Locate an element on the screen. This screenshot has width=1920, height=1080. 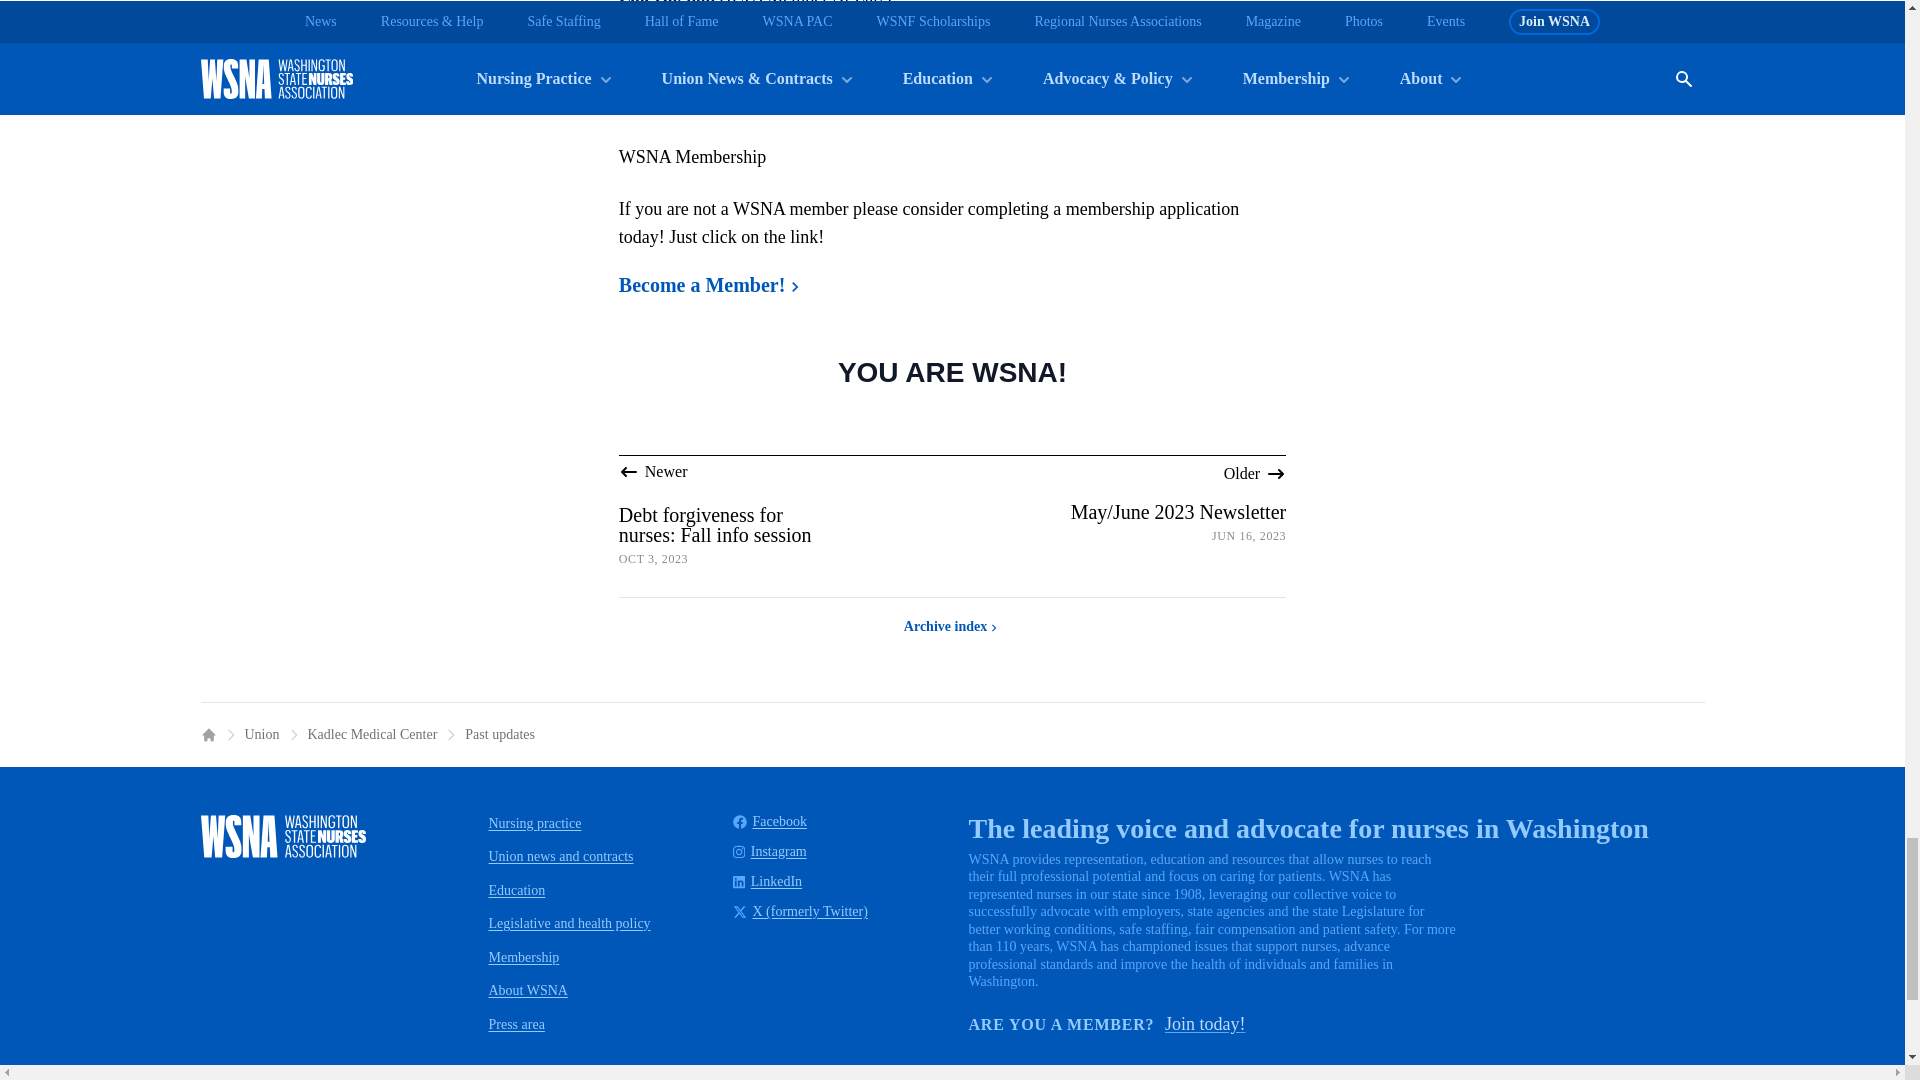
Washington State Nurses Association is located at coordinates (282, 836).